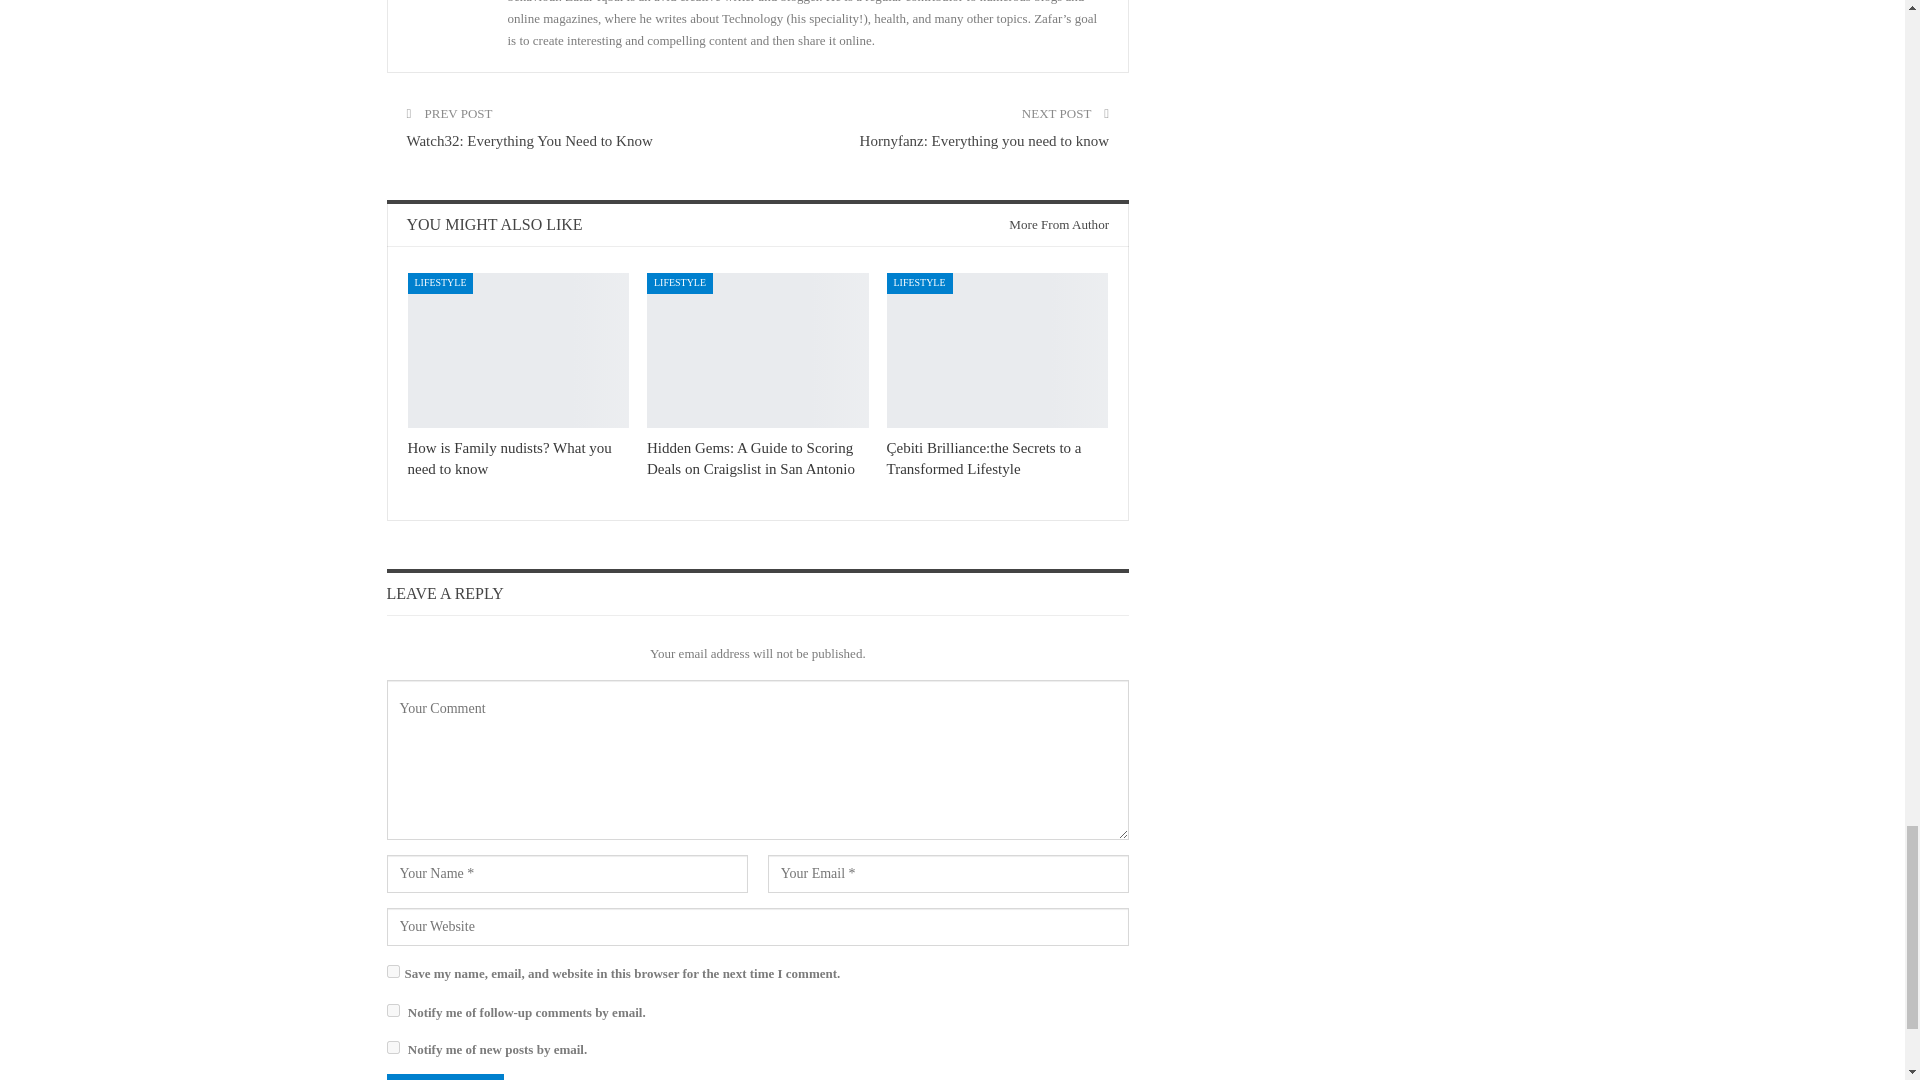  Describe the element at coordinates (392, 972) in the screenshot. I see `yes` at that location.